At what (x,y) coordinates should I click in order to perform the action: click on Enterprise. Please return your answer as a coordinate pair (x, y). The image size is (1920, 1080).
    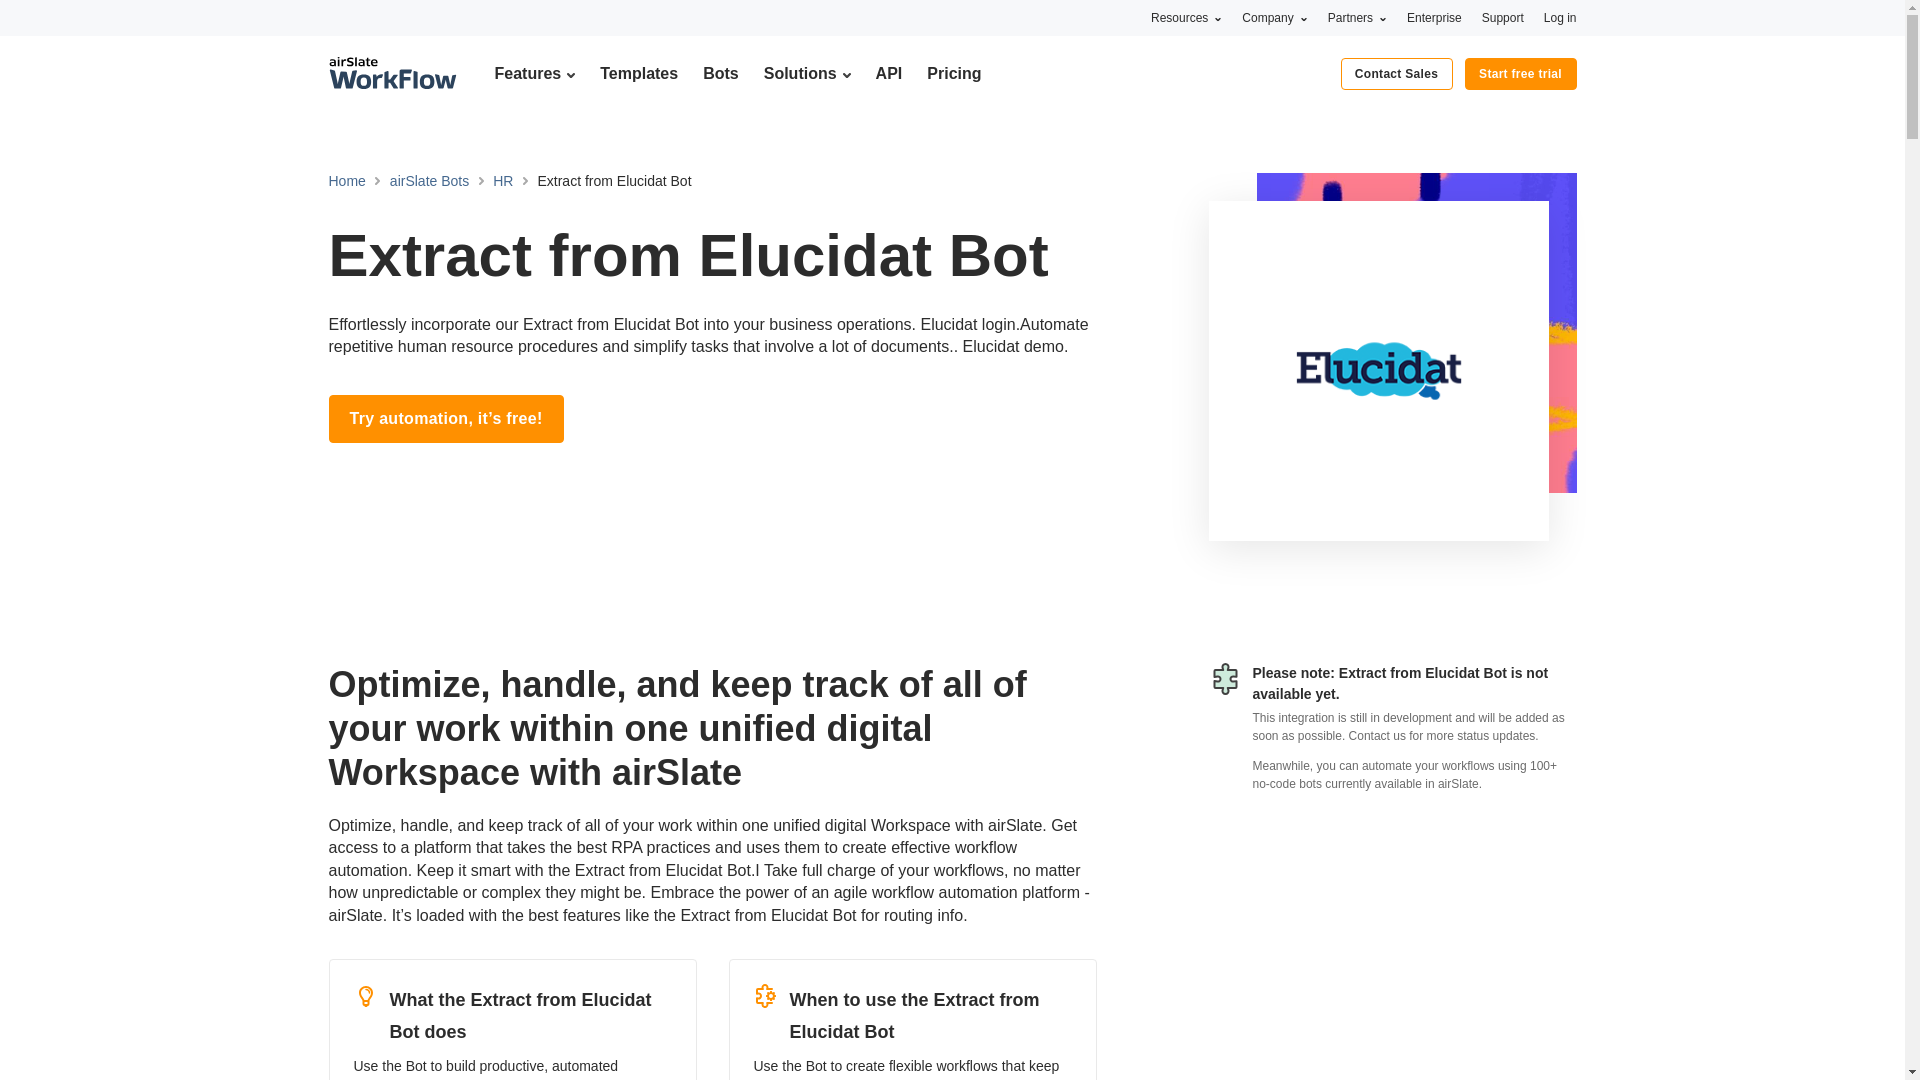
    Looking at the image, I should click on (1434, 17).